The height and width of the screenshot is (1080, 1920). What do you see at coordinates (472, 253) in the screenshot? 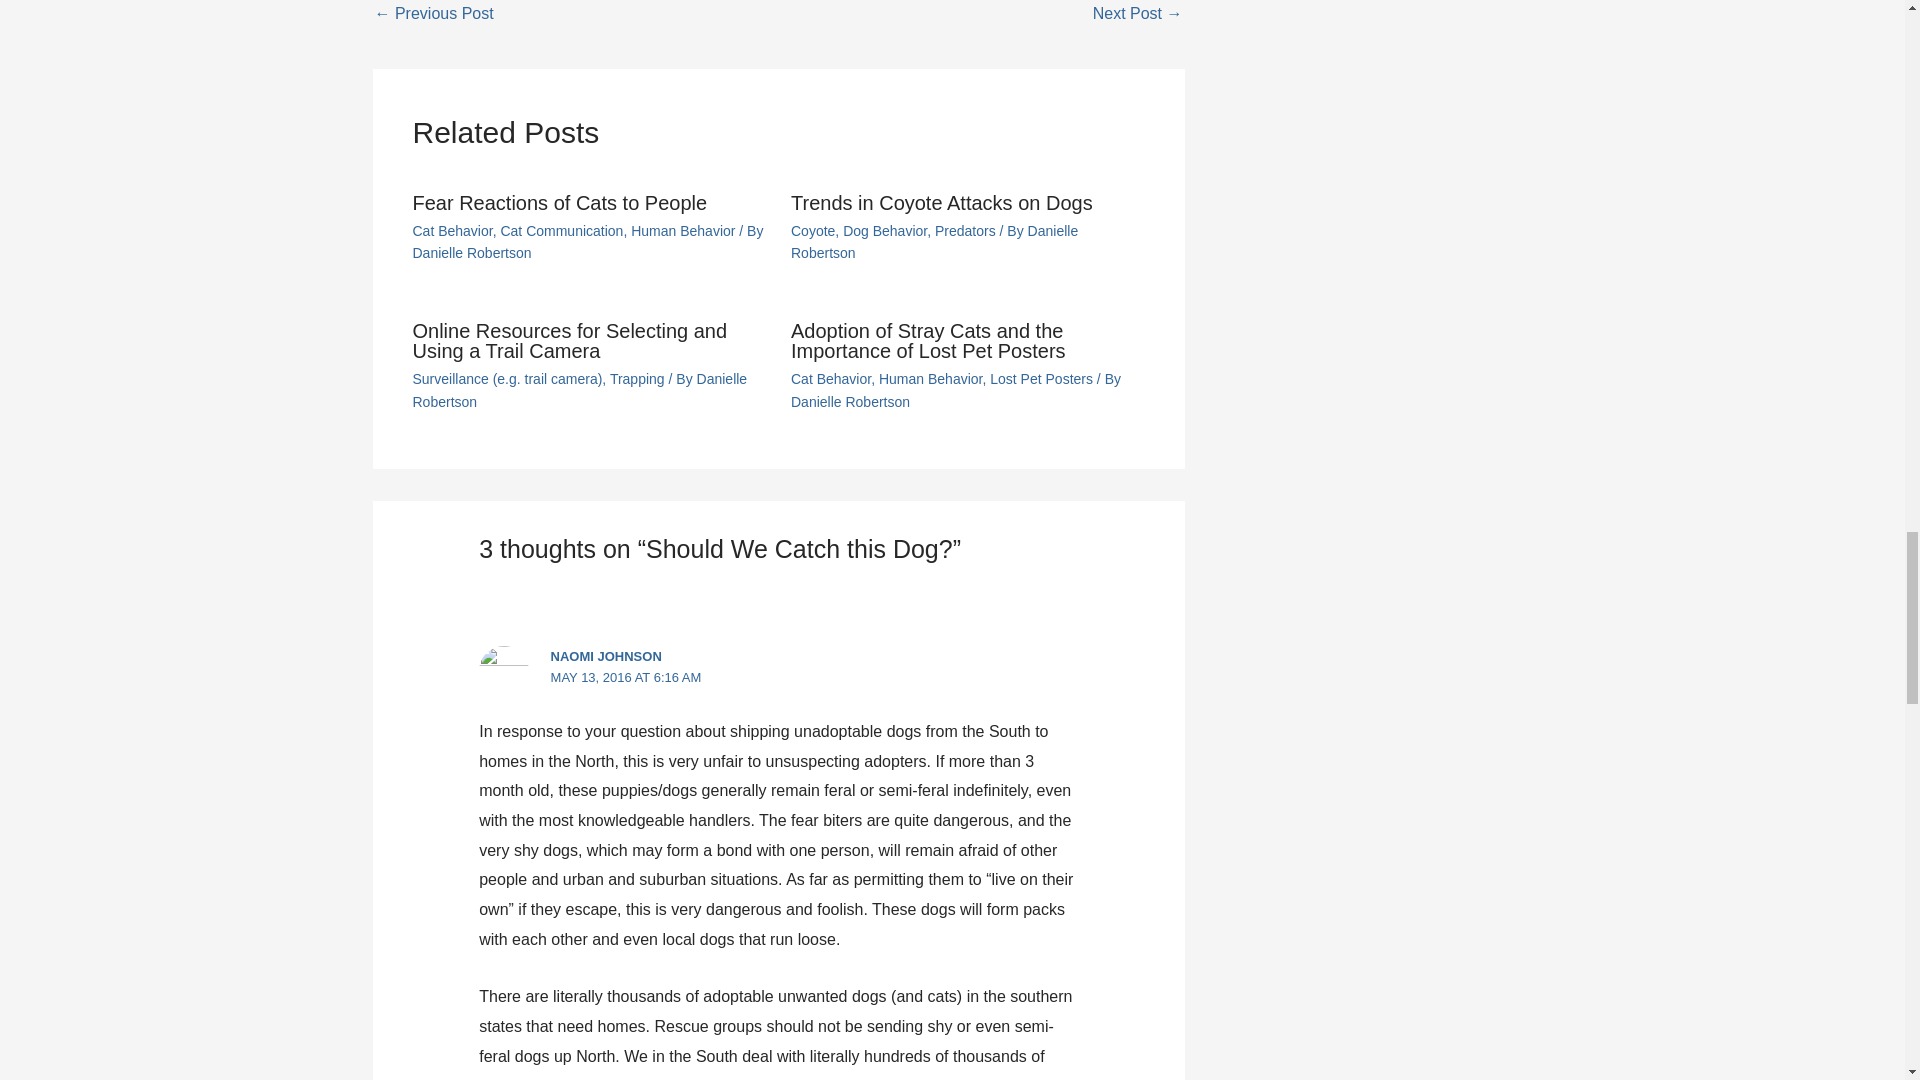
I see `View all posts by Danielle Robertson` at bounding box center [472, 253].